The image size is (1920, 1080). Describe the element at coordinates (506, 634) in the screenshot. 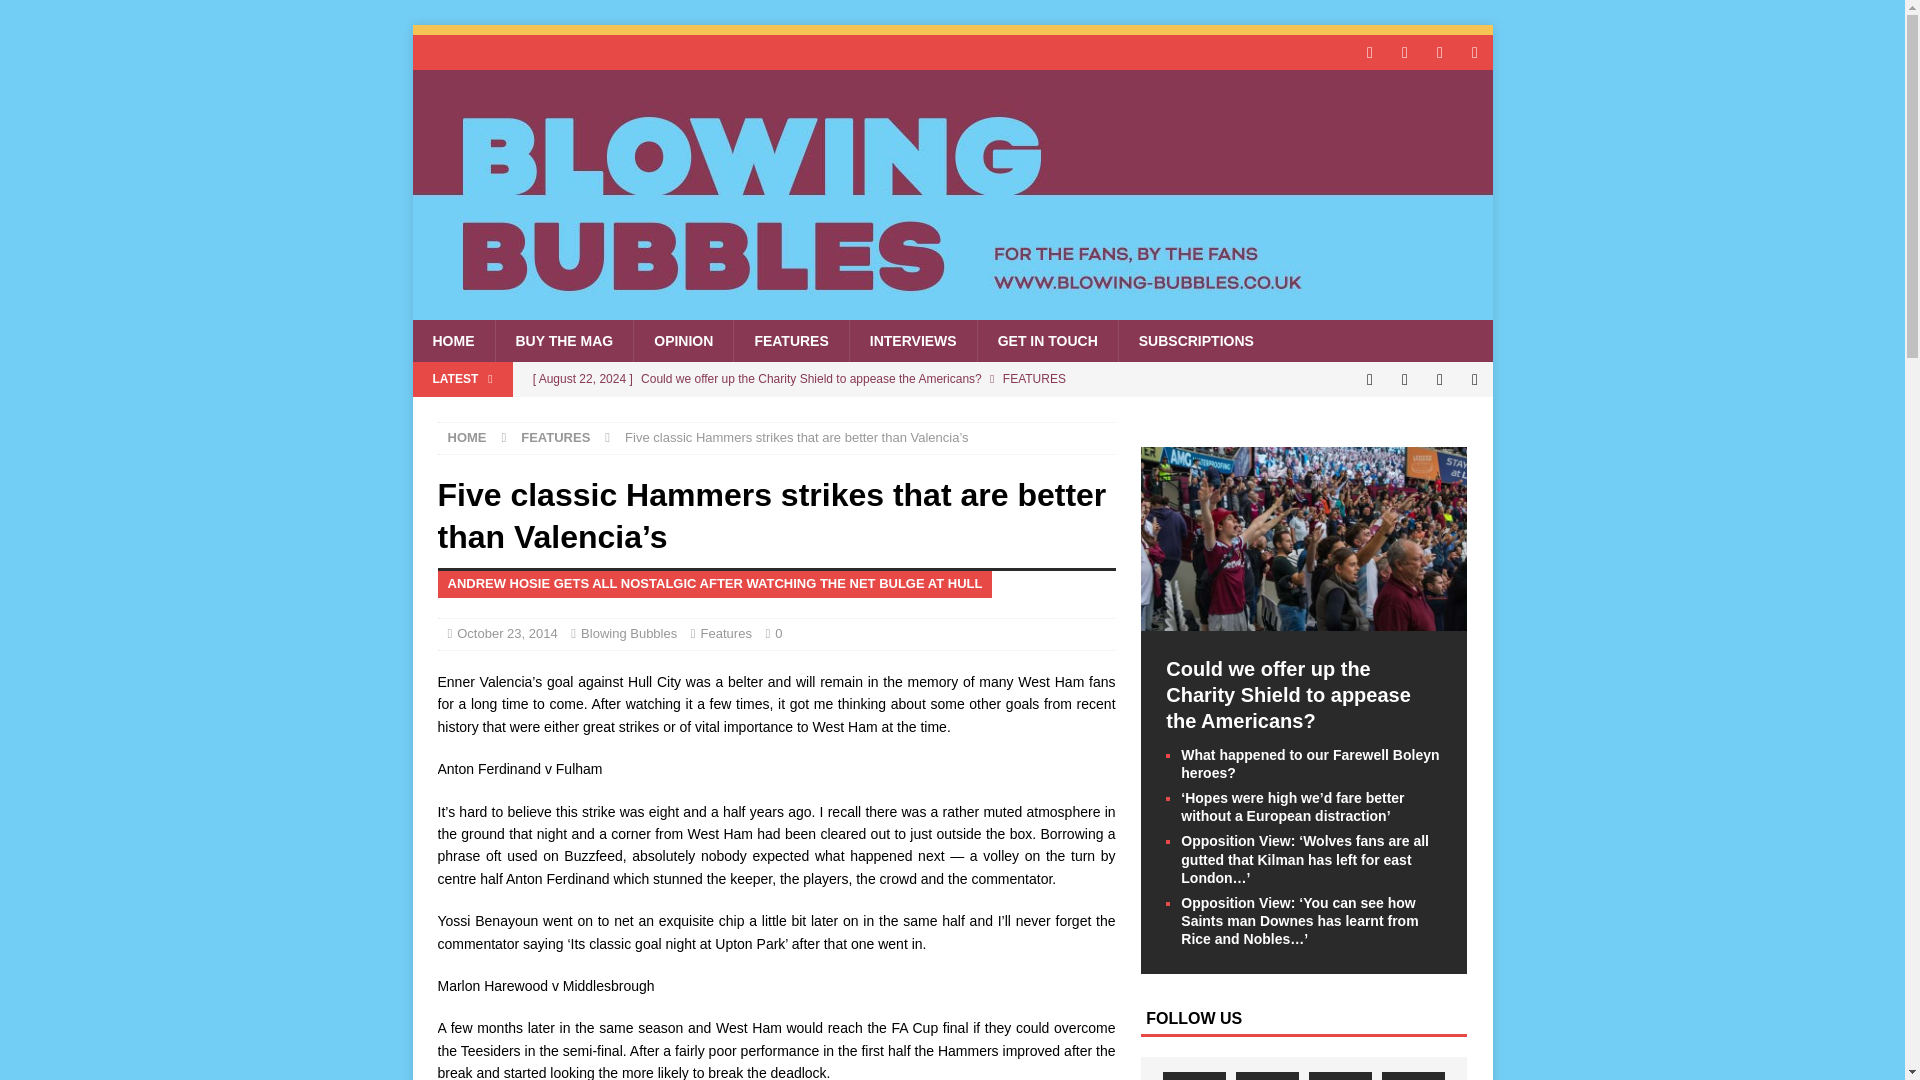

I see `October 23, 2014` at that location.